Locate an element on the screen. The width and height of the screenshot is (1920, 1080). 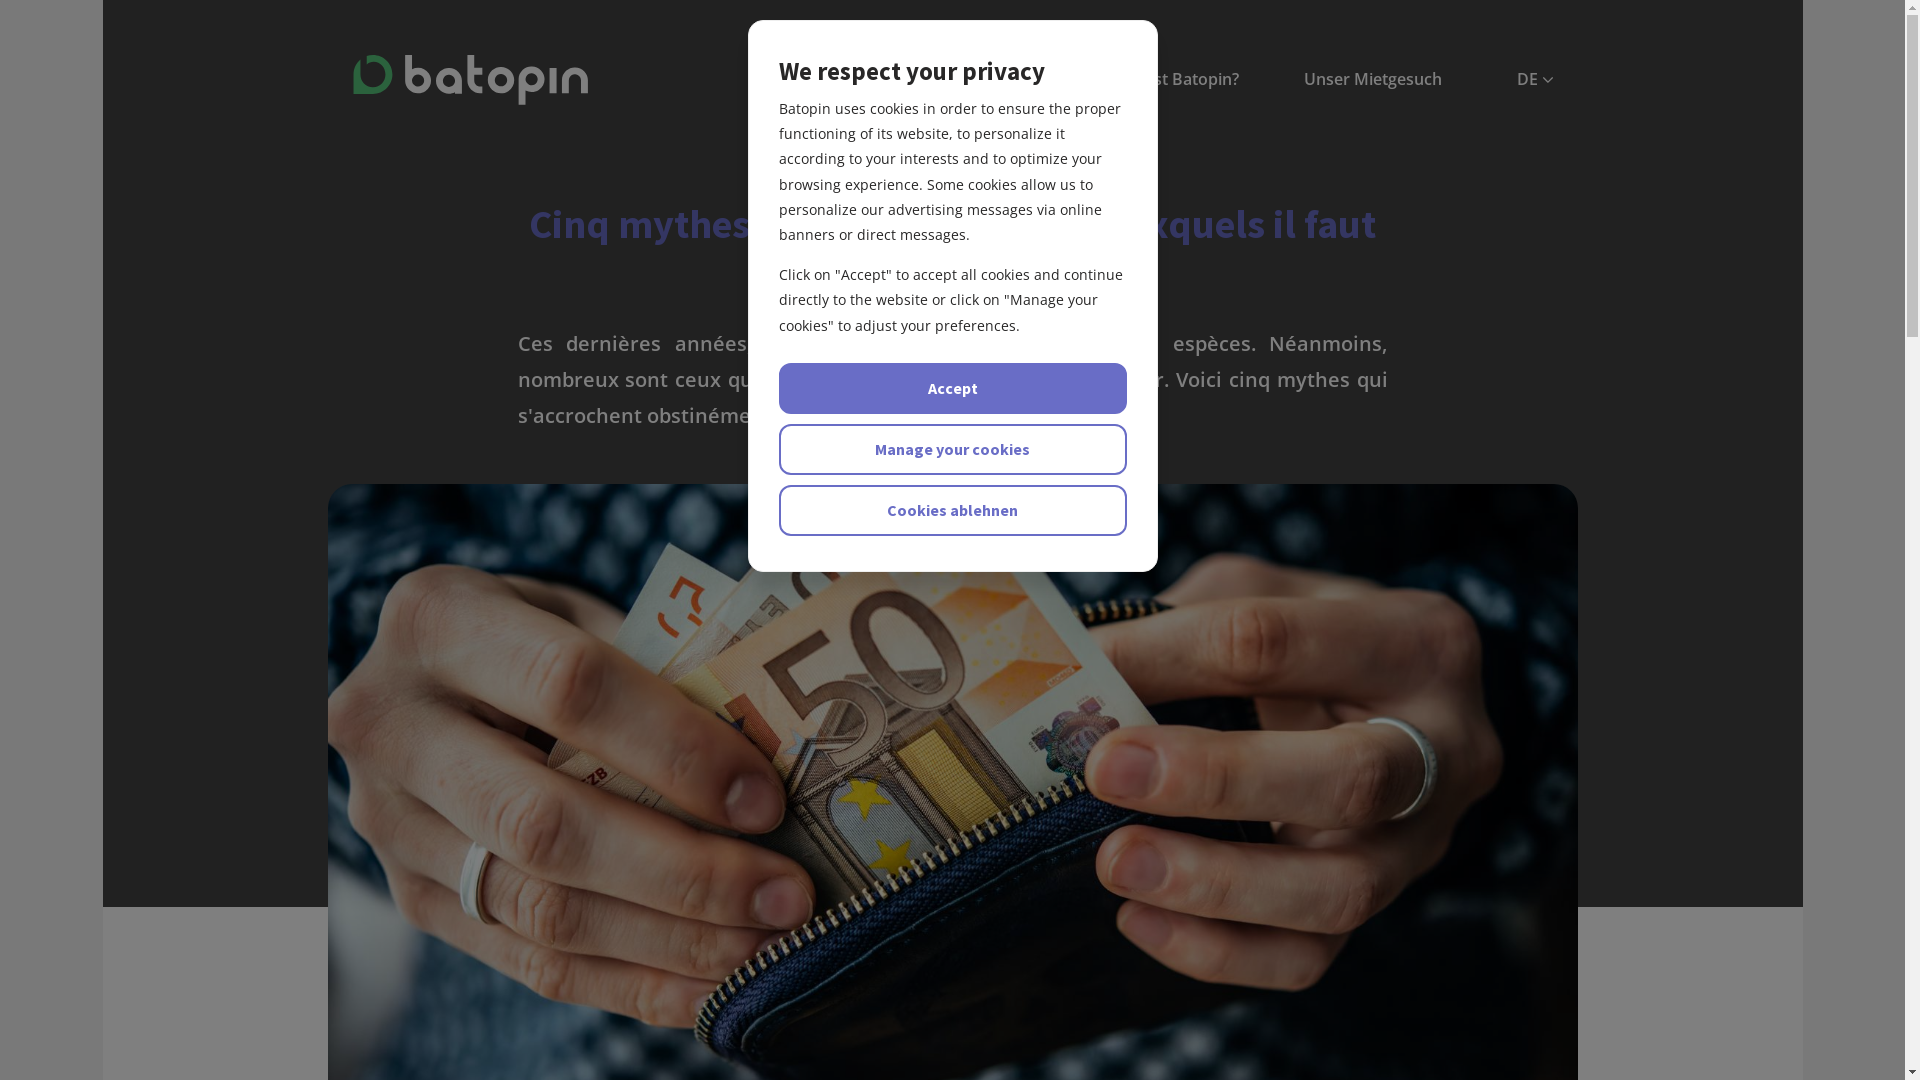
Was ist Batopin? is located at coordinates (1176, 80).